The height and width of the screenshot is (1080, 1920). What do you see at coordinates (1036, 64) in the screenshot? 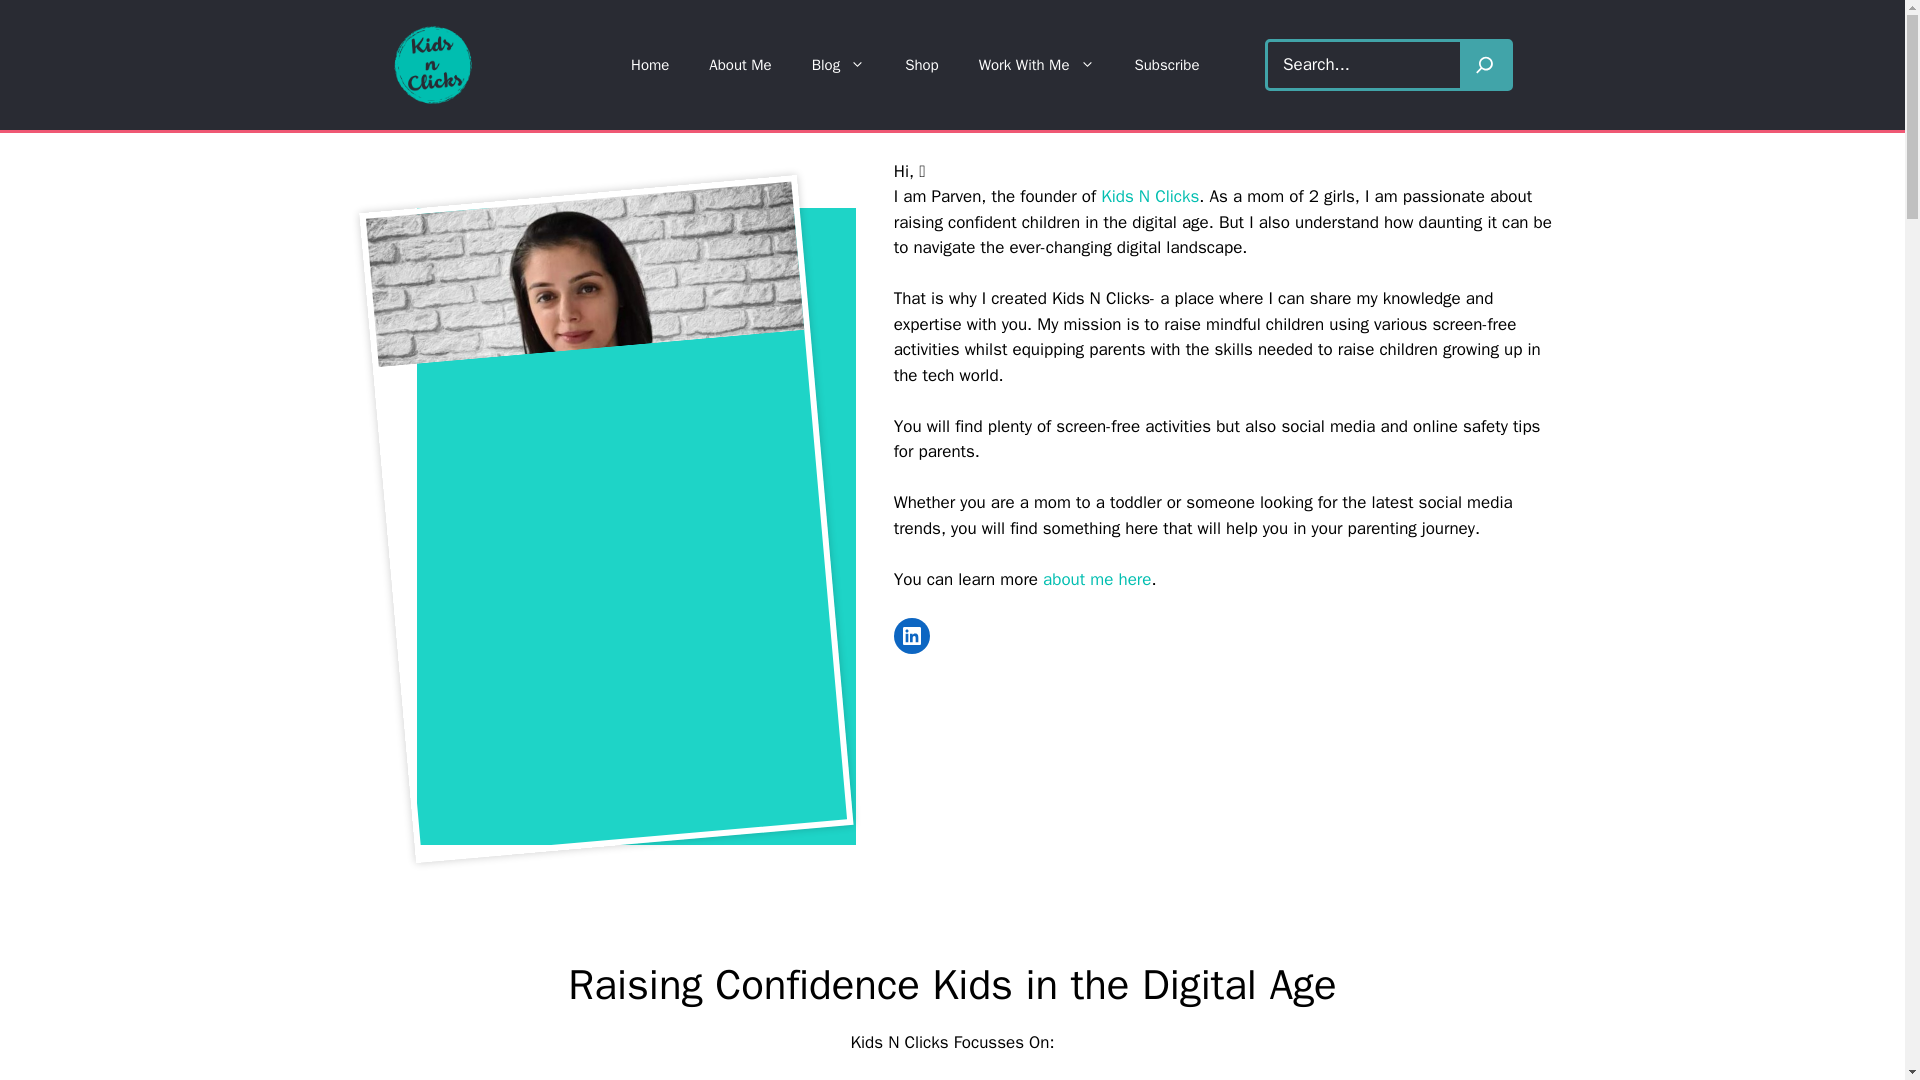
I see `Work With Me` at bounding box center [1036, 64].